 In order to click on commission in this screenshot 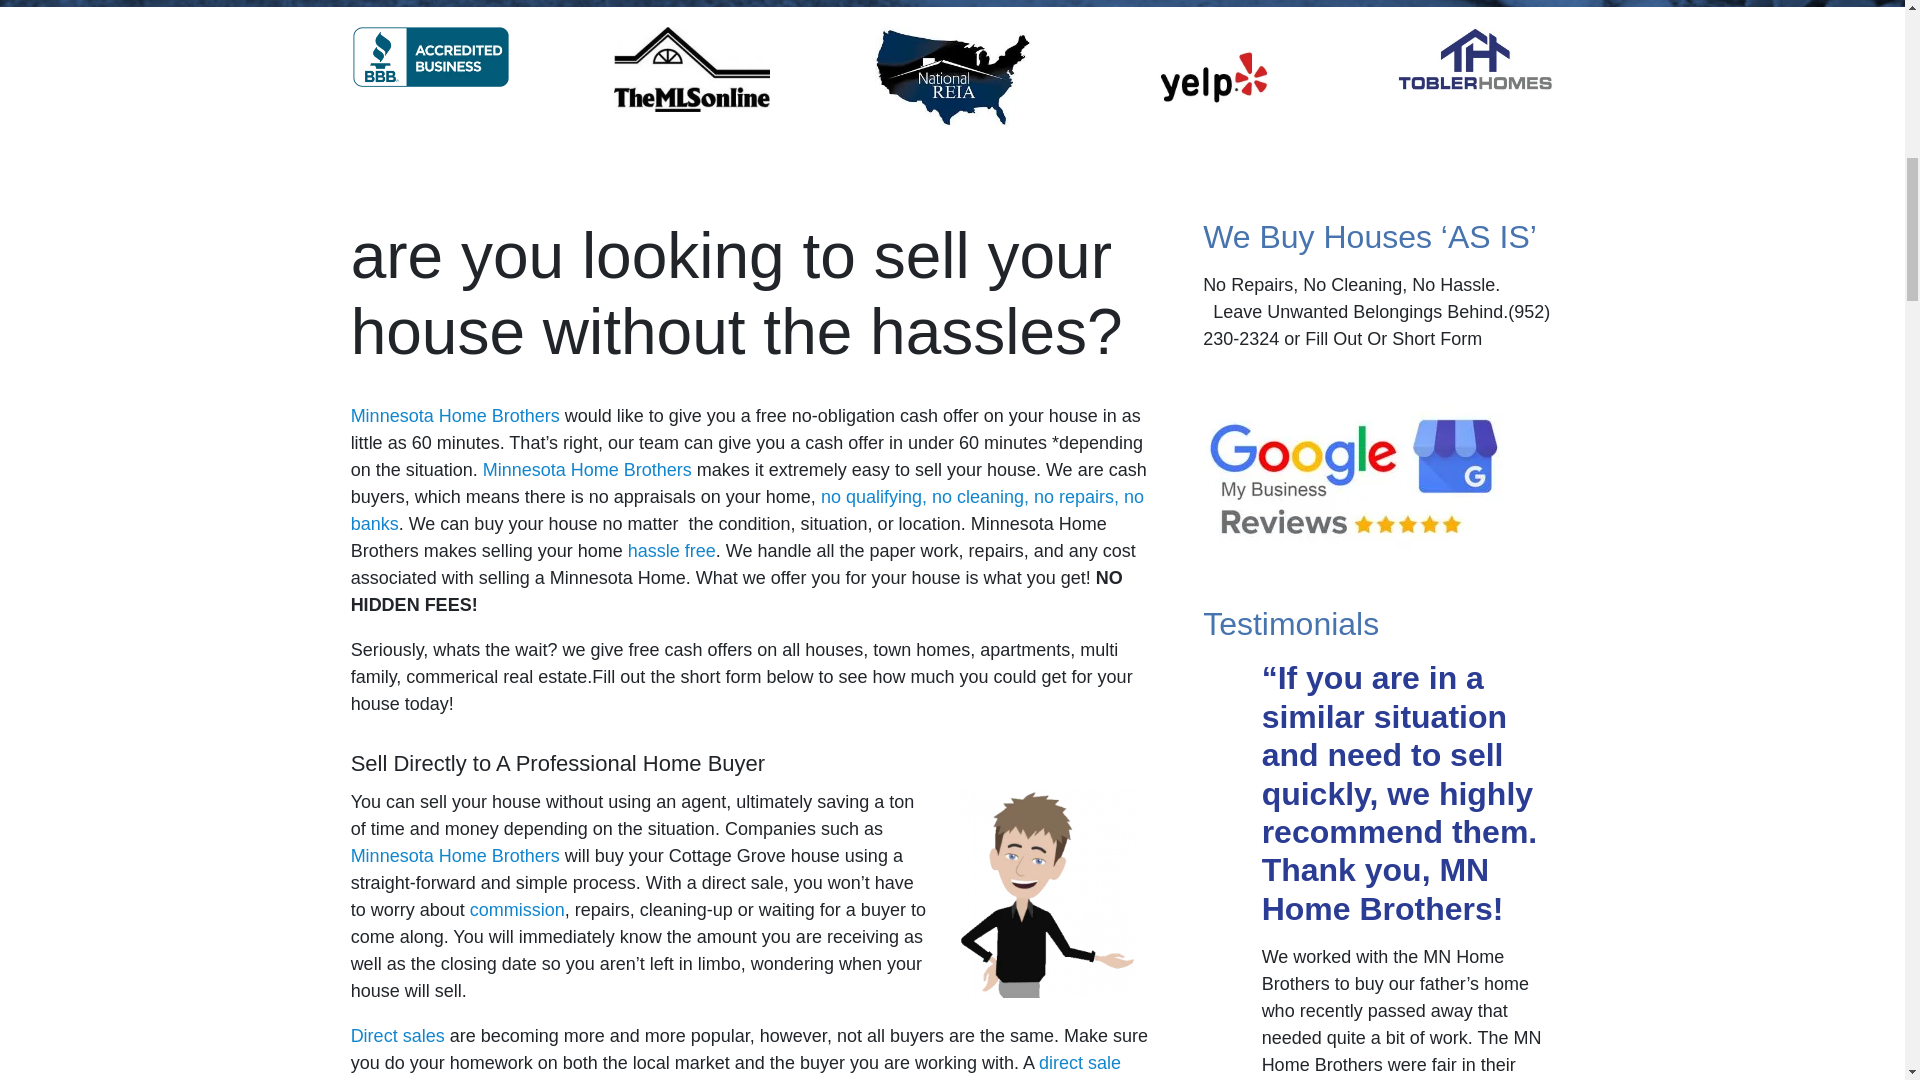, I will do `click(517, 910)`.